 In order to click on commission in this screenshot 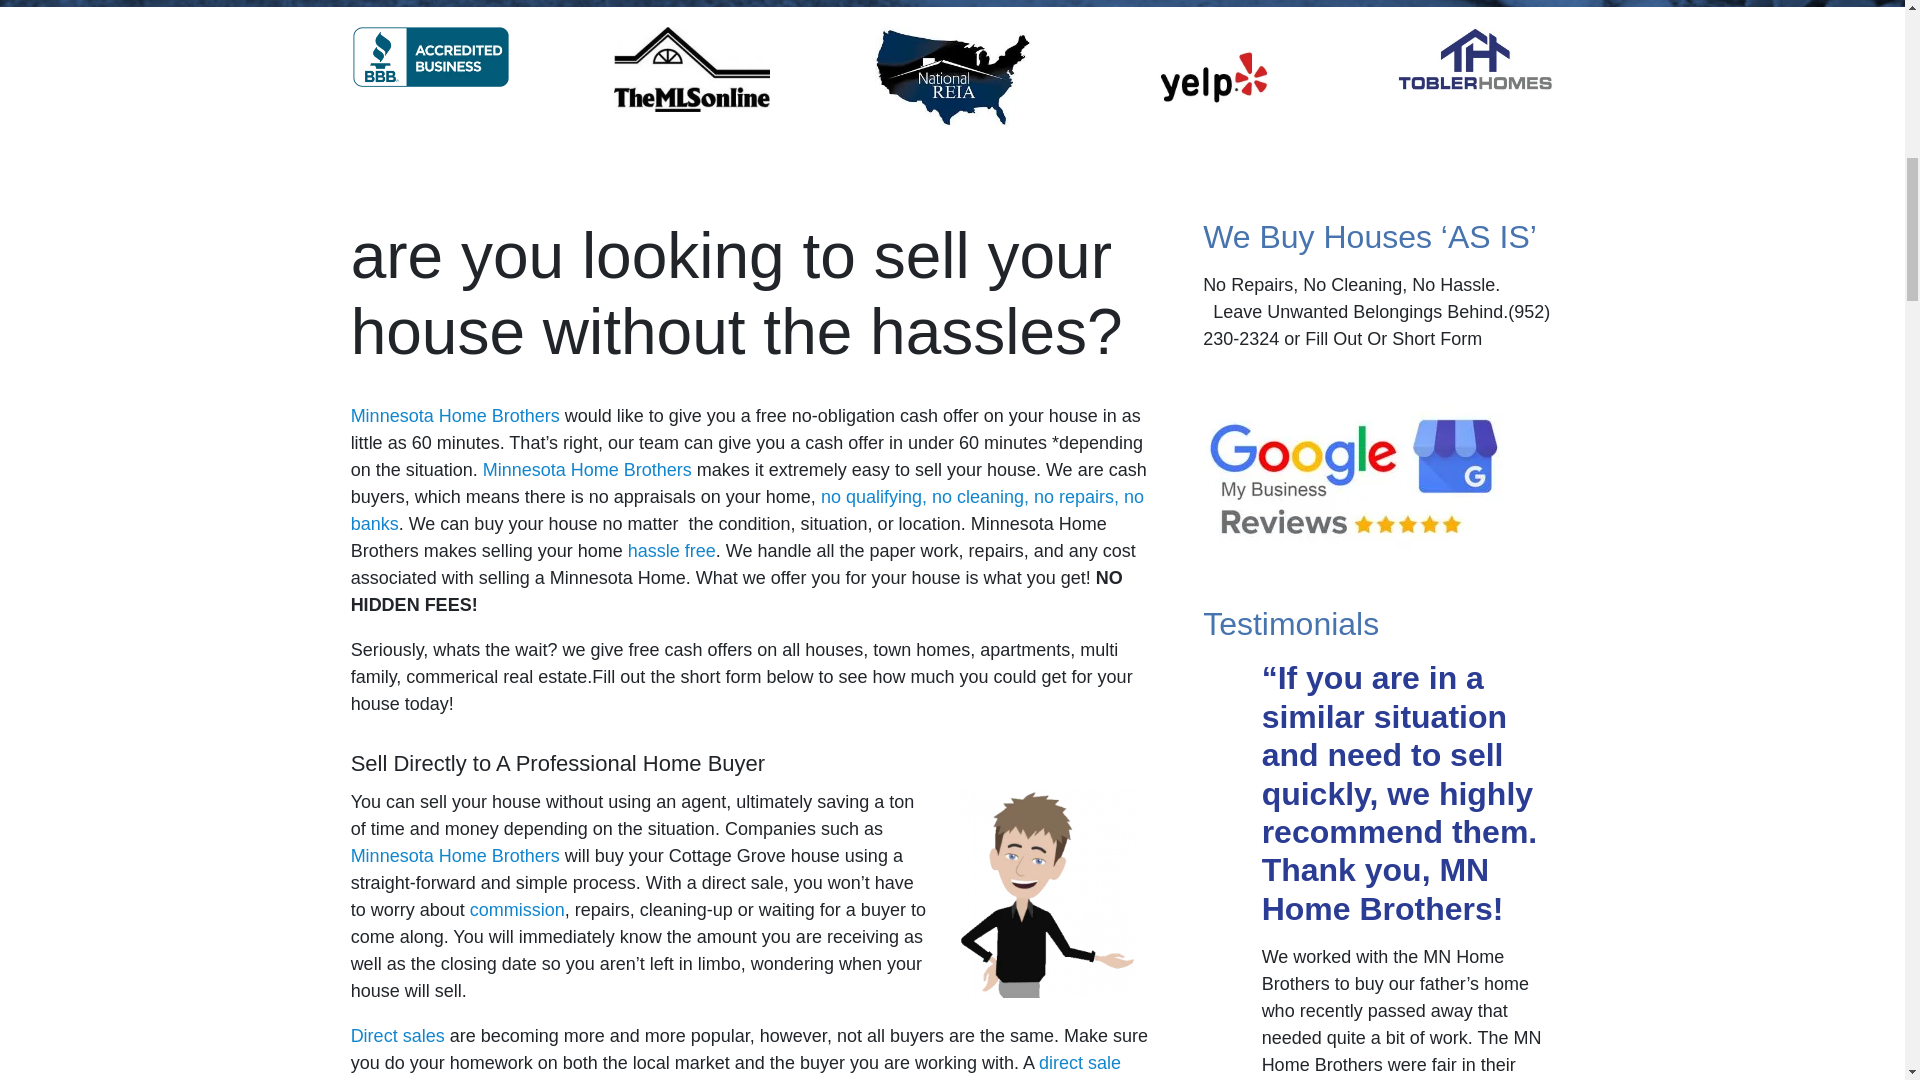, I will do `click(517, 910)`.